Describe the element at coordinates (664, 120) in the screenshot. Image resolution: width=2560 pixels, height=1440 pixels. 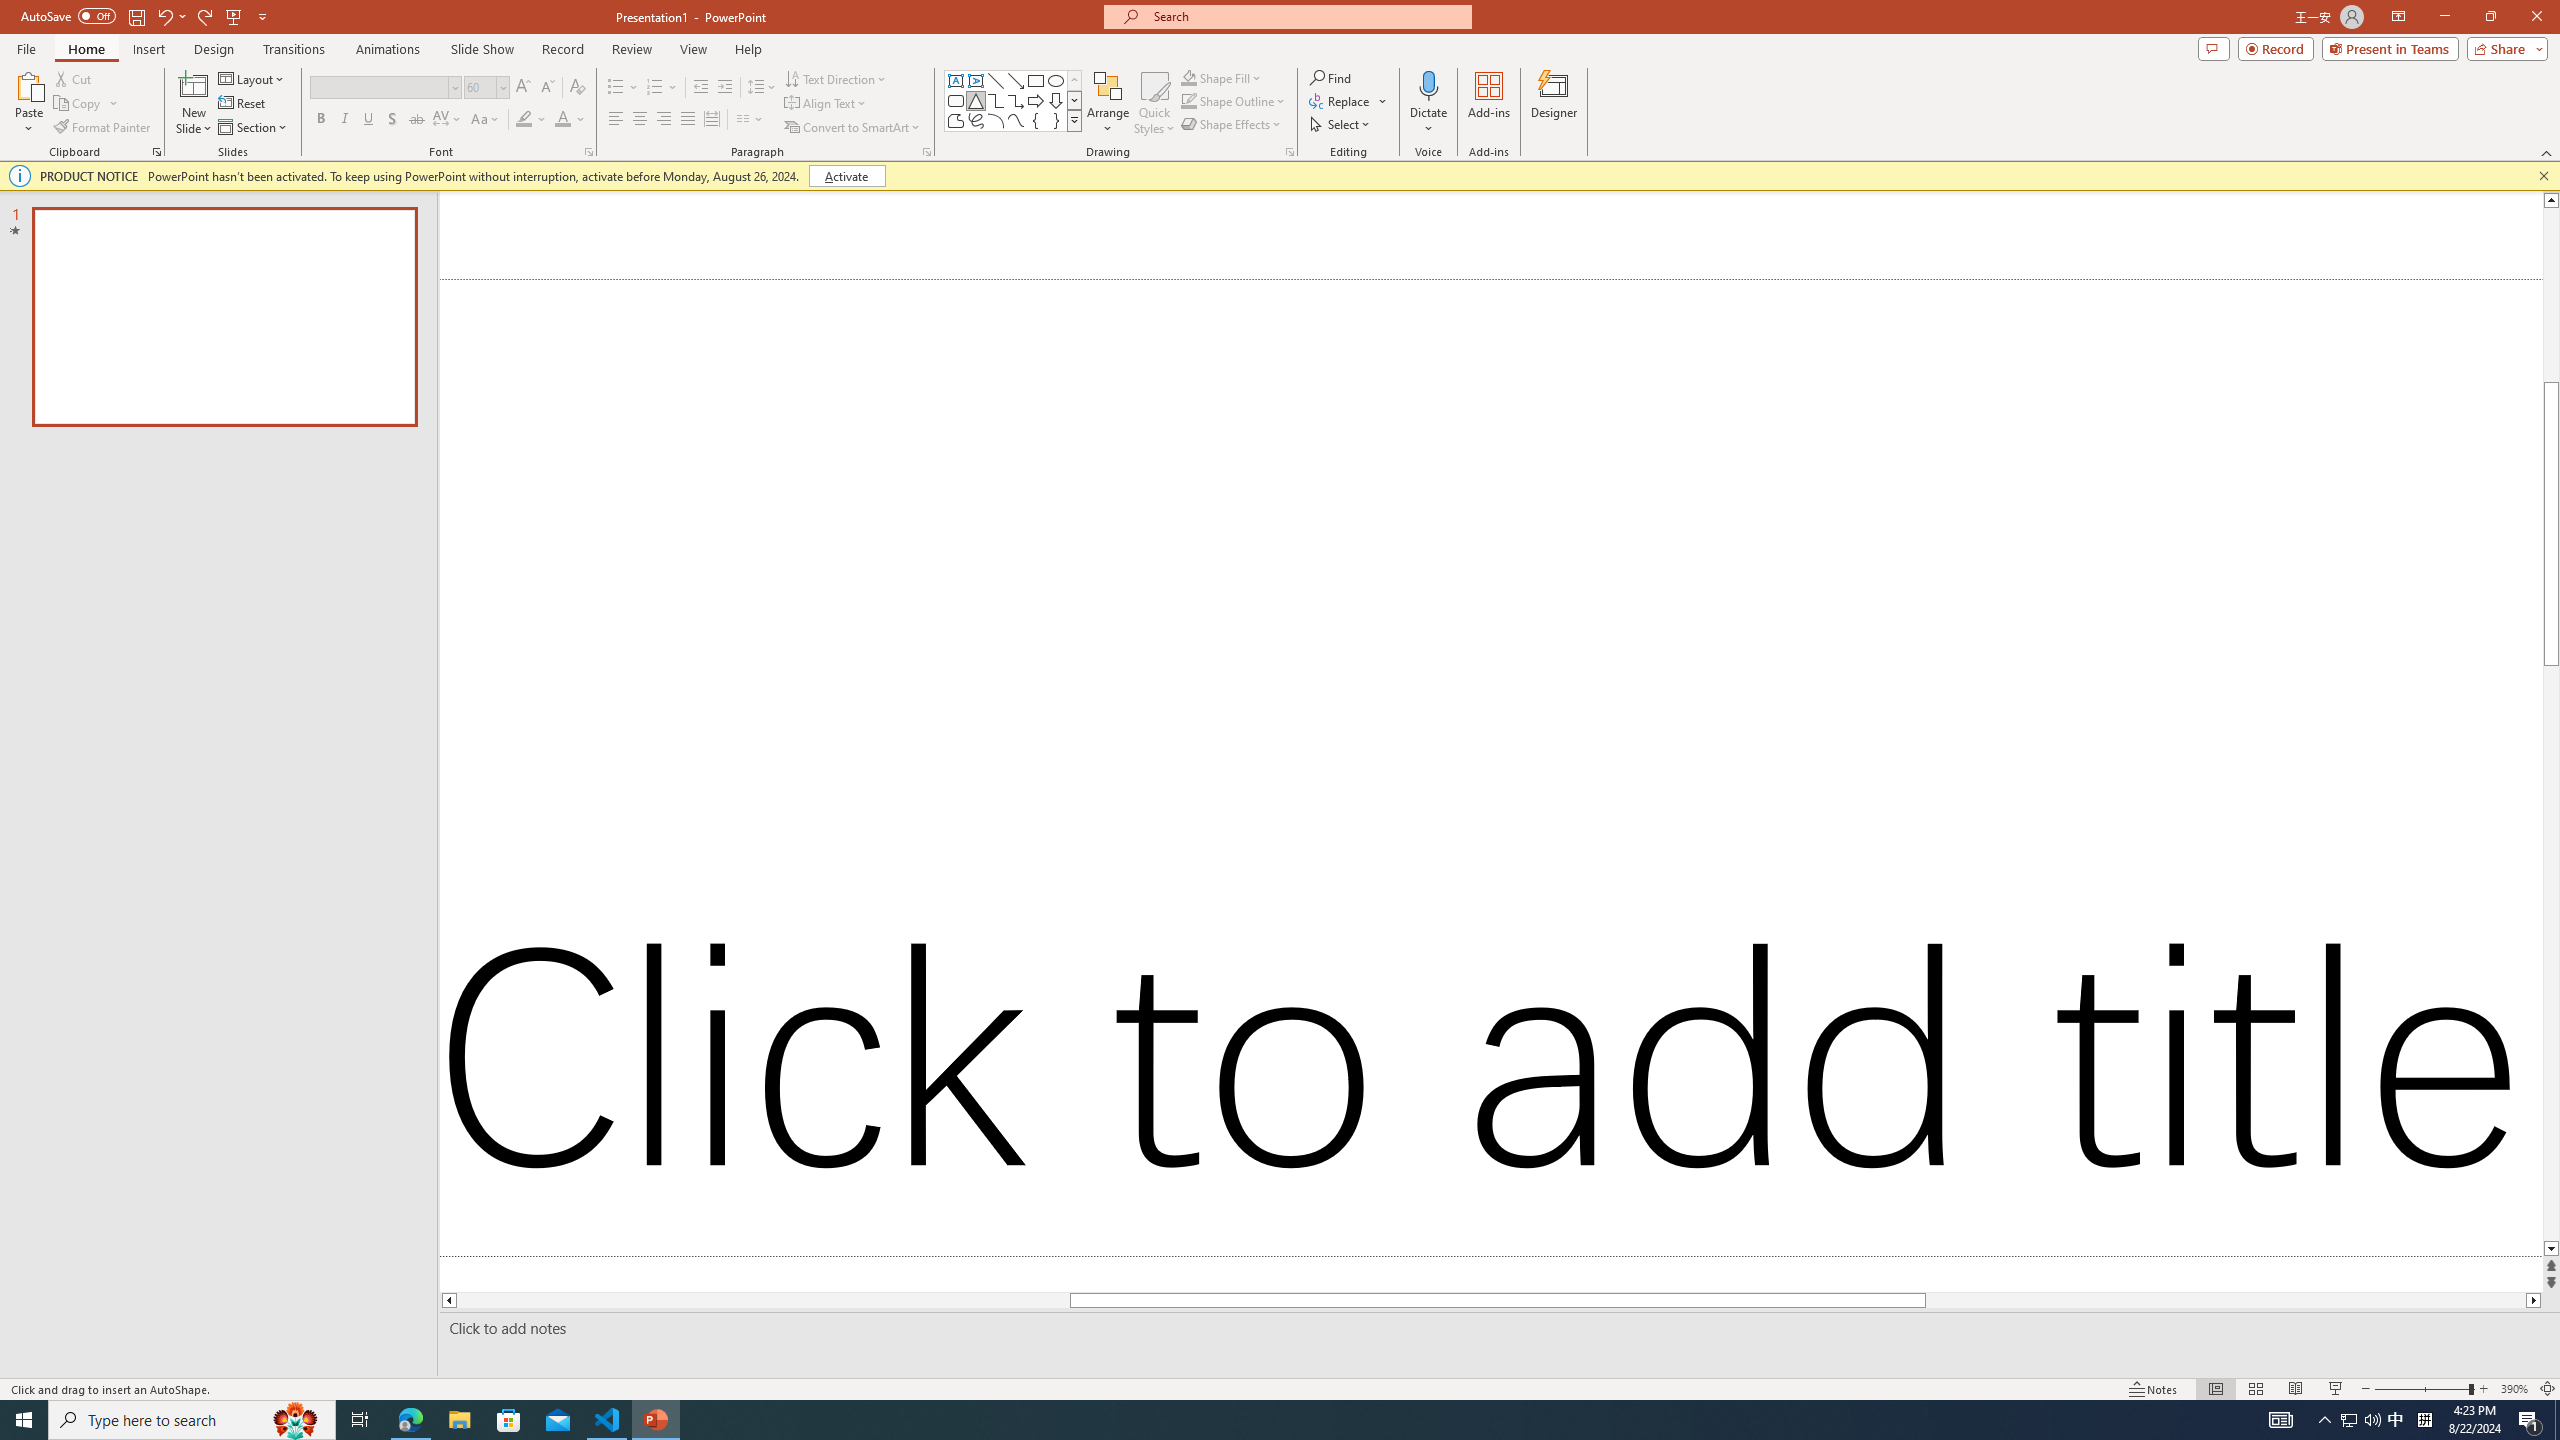
I see `Align Right` at that location.